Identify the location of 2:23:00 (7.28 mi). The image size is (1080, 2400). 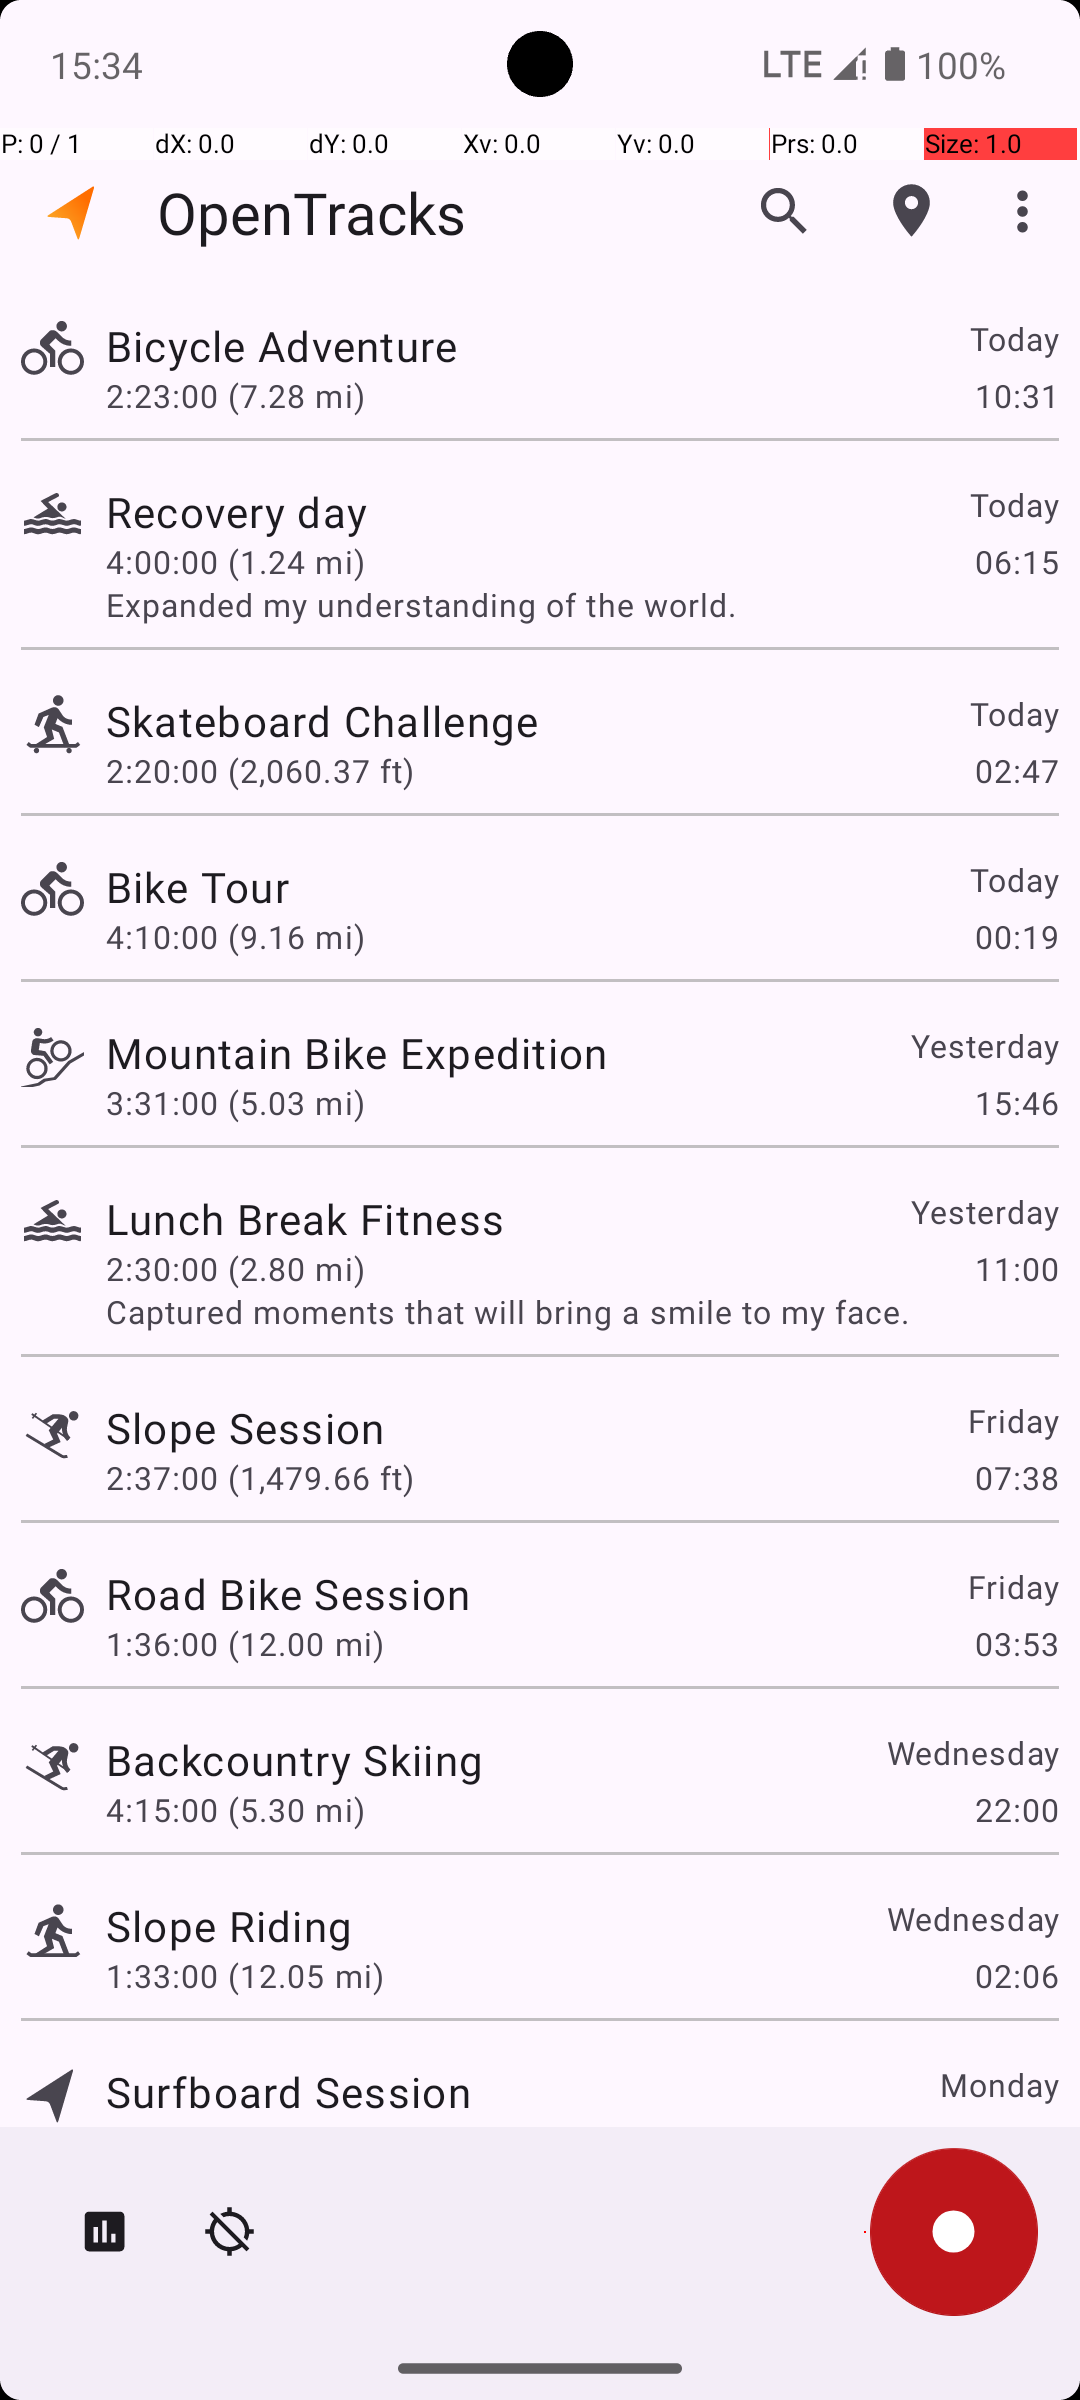
(236, 395).